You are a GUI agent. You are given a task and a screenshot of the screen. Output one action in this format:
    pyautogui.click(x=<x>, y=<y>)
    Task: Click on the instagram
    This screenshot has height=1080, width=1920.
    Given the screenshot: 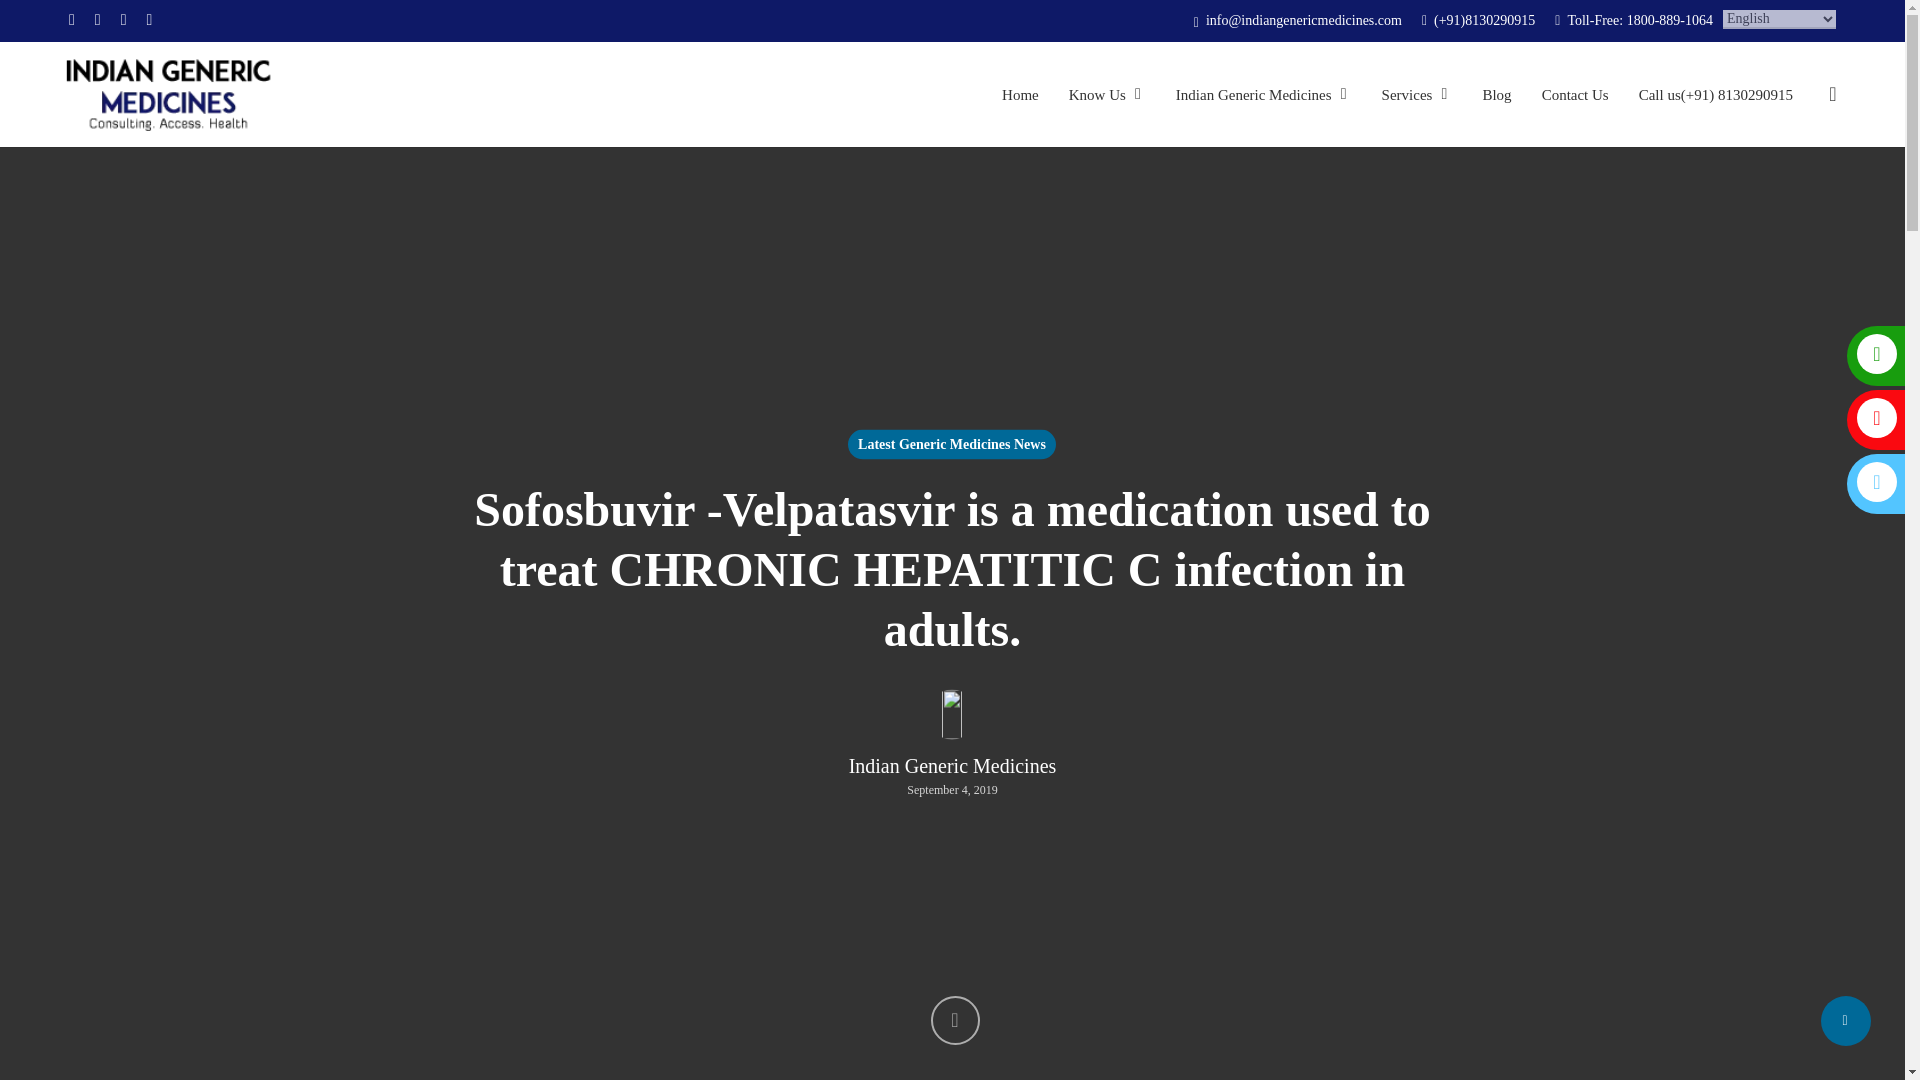 What is the action you would take?
    pyautogui.click(x=150, y=20)
    